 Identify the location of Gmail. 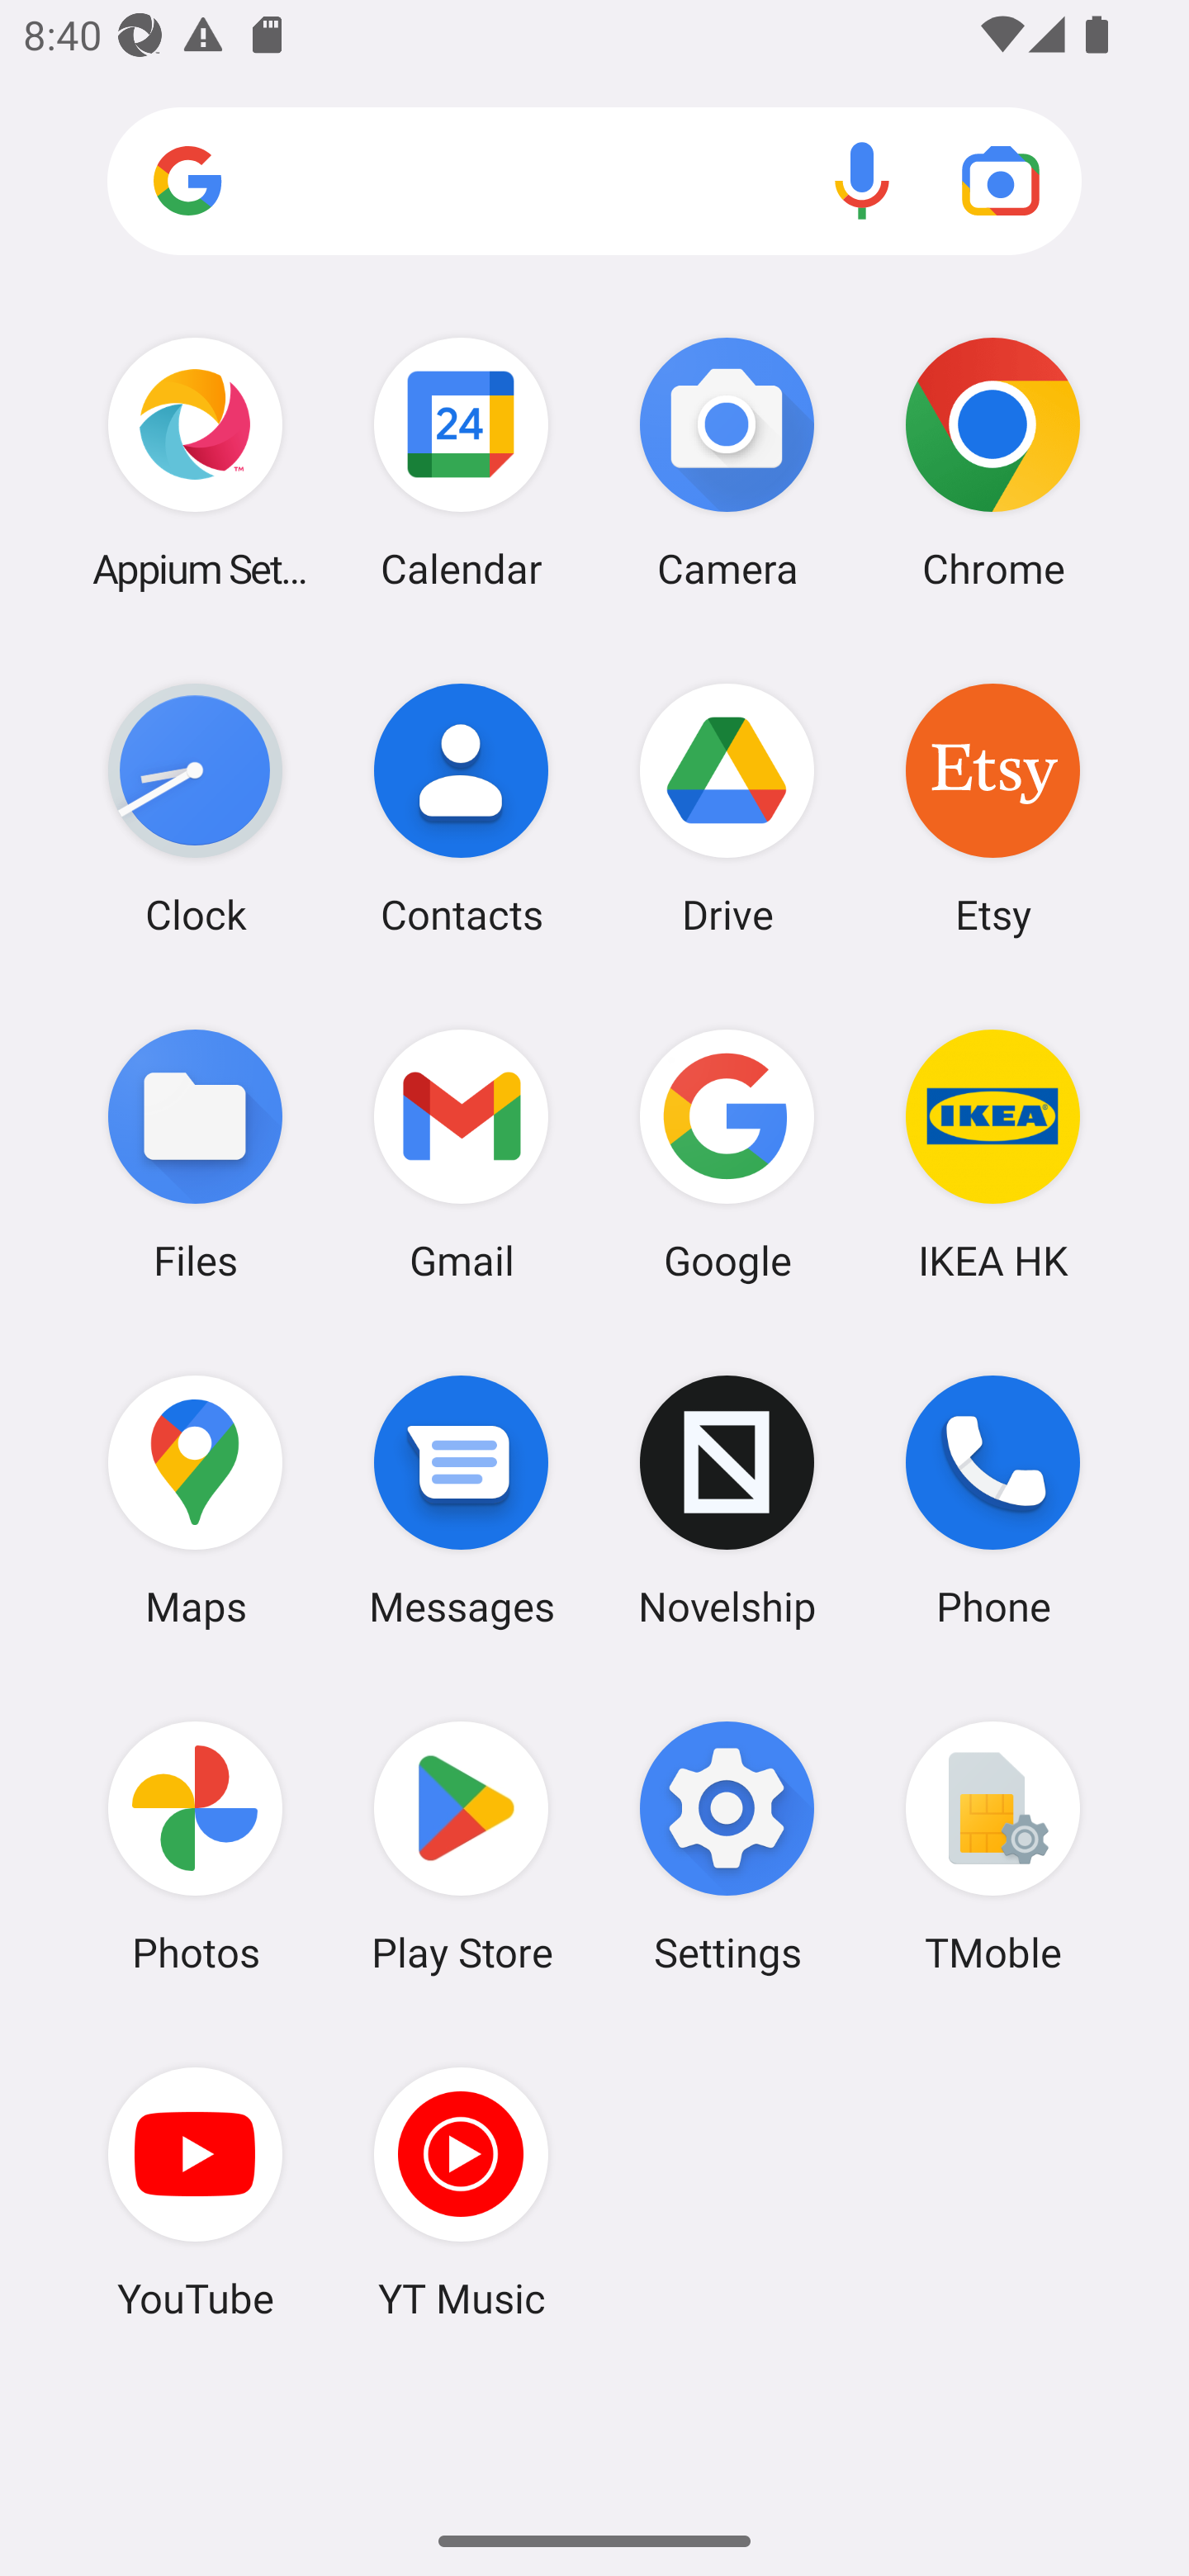
(461, 1153).